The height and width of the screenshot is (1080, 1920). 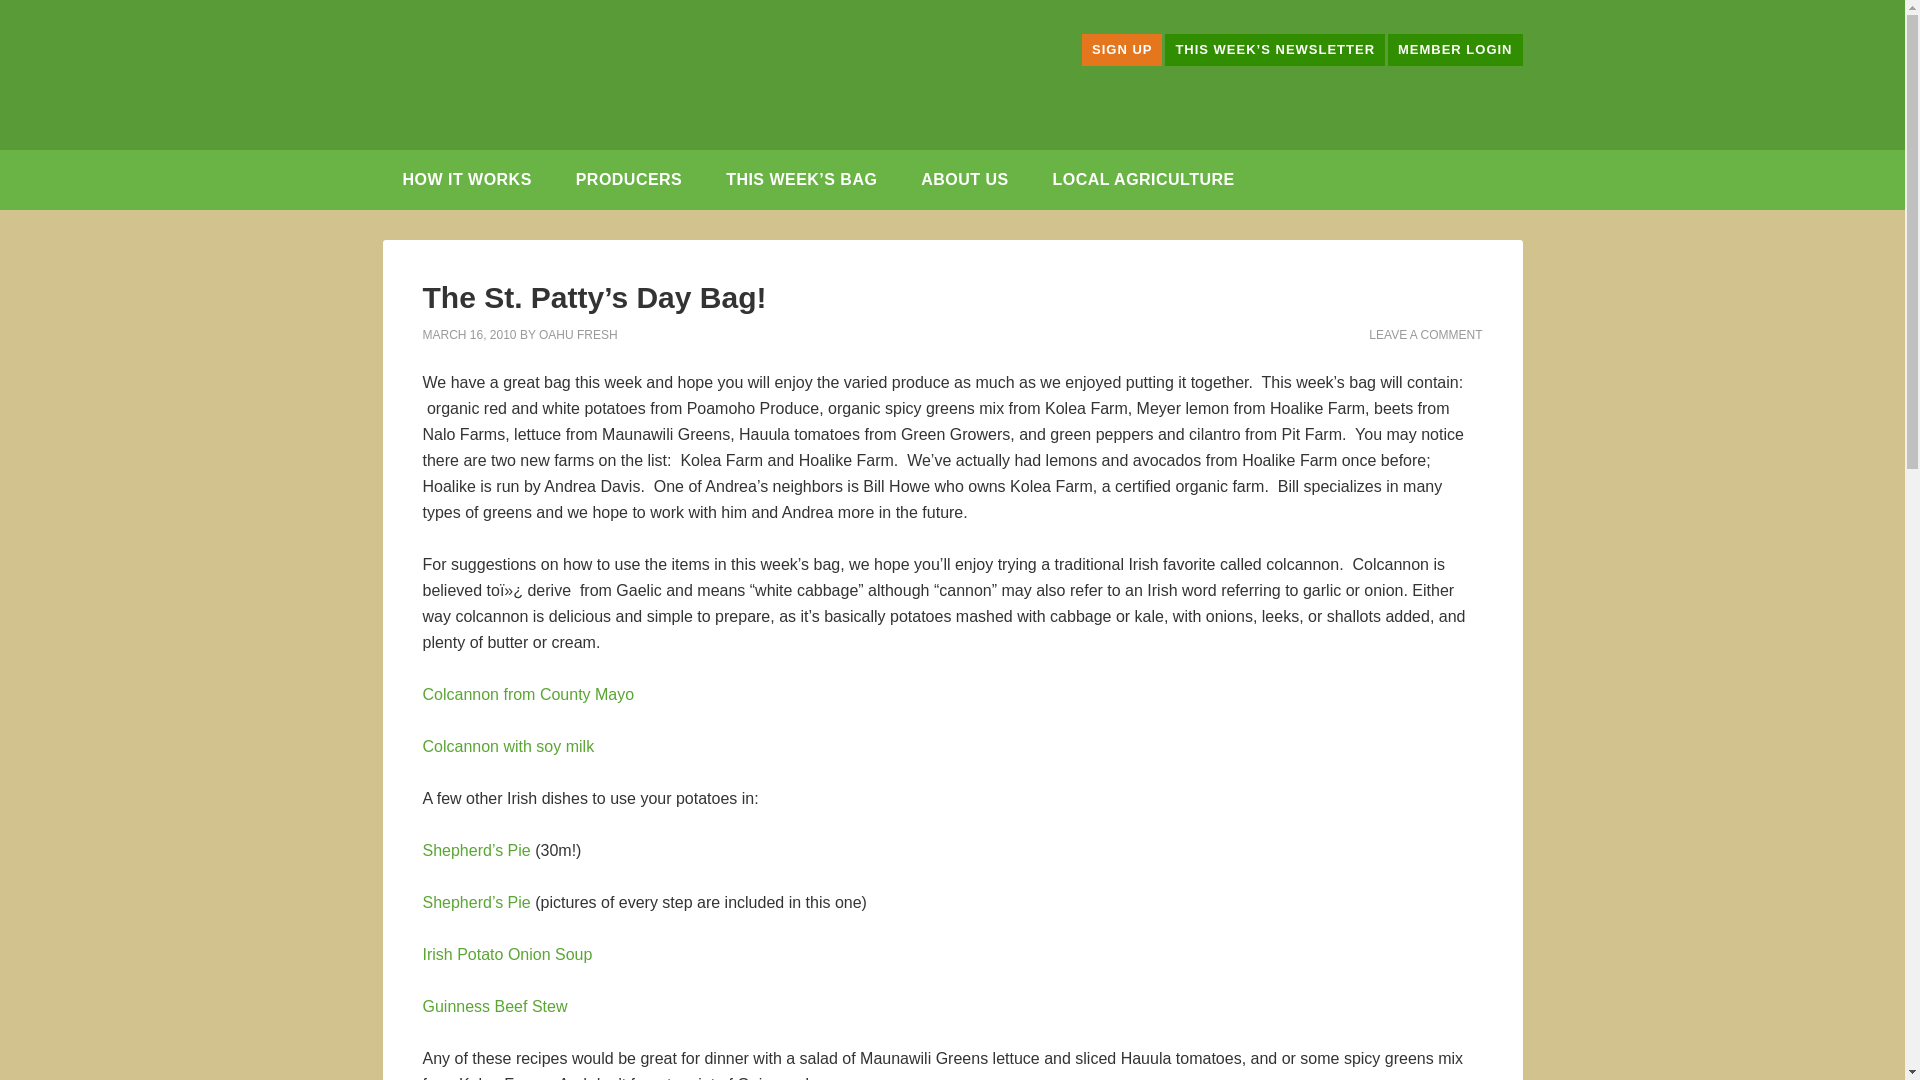 I want to click on PRODUCERS, so click(x=629, y=180).